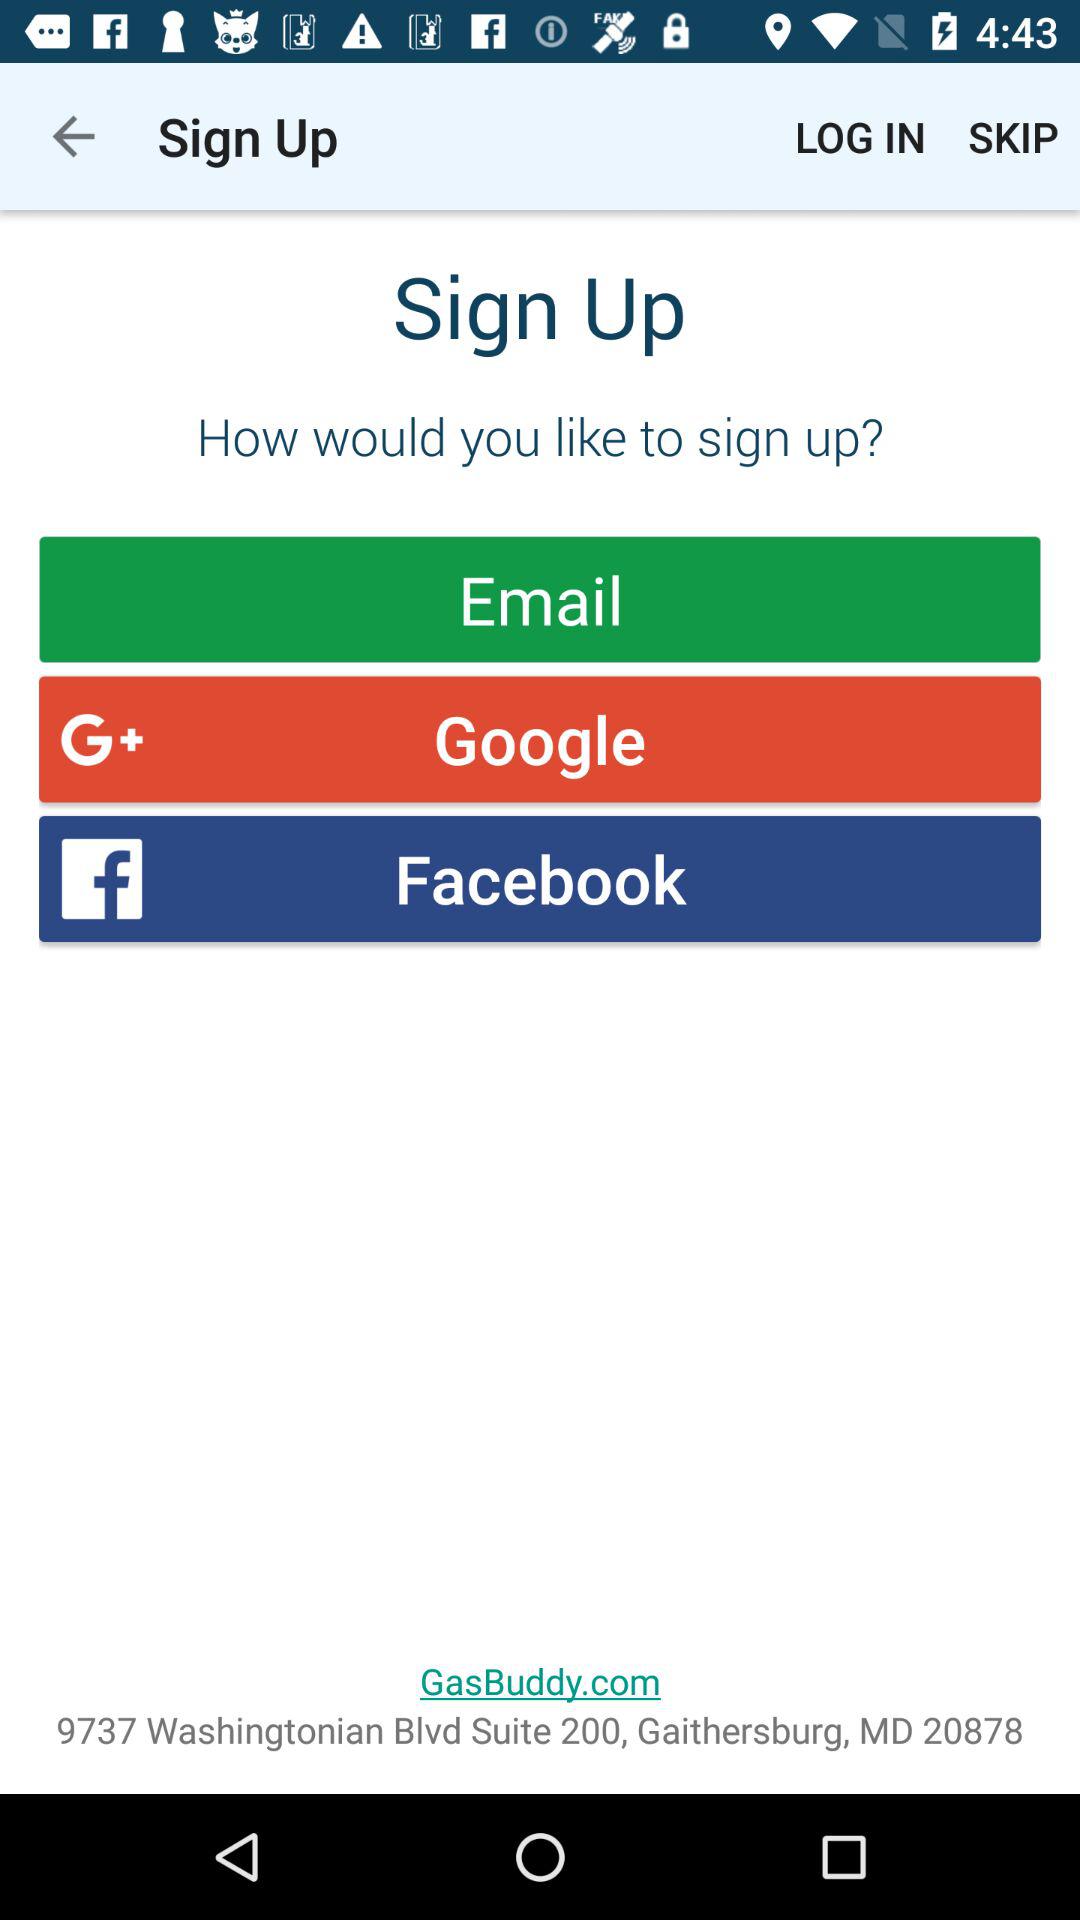 This screenshot has width=1080, height=1920. Describe the element at coordinates (860, 136) in the screenshot. I see `tap item above the how would you item` at that location.